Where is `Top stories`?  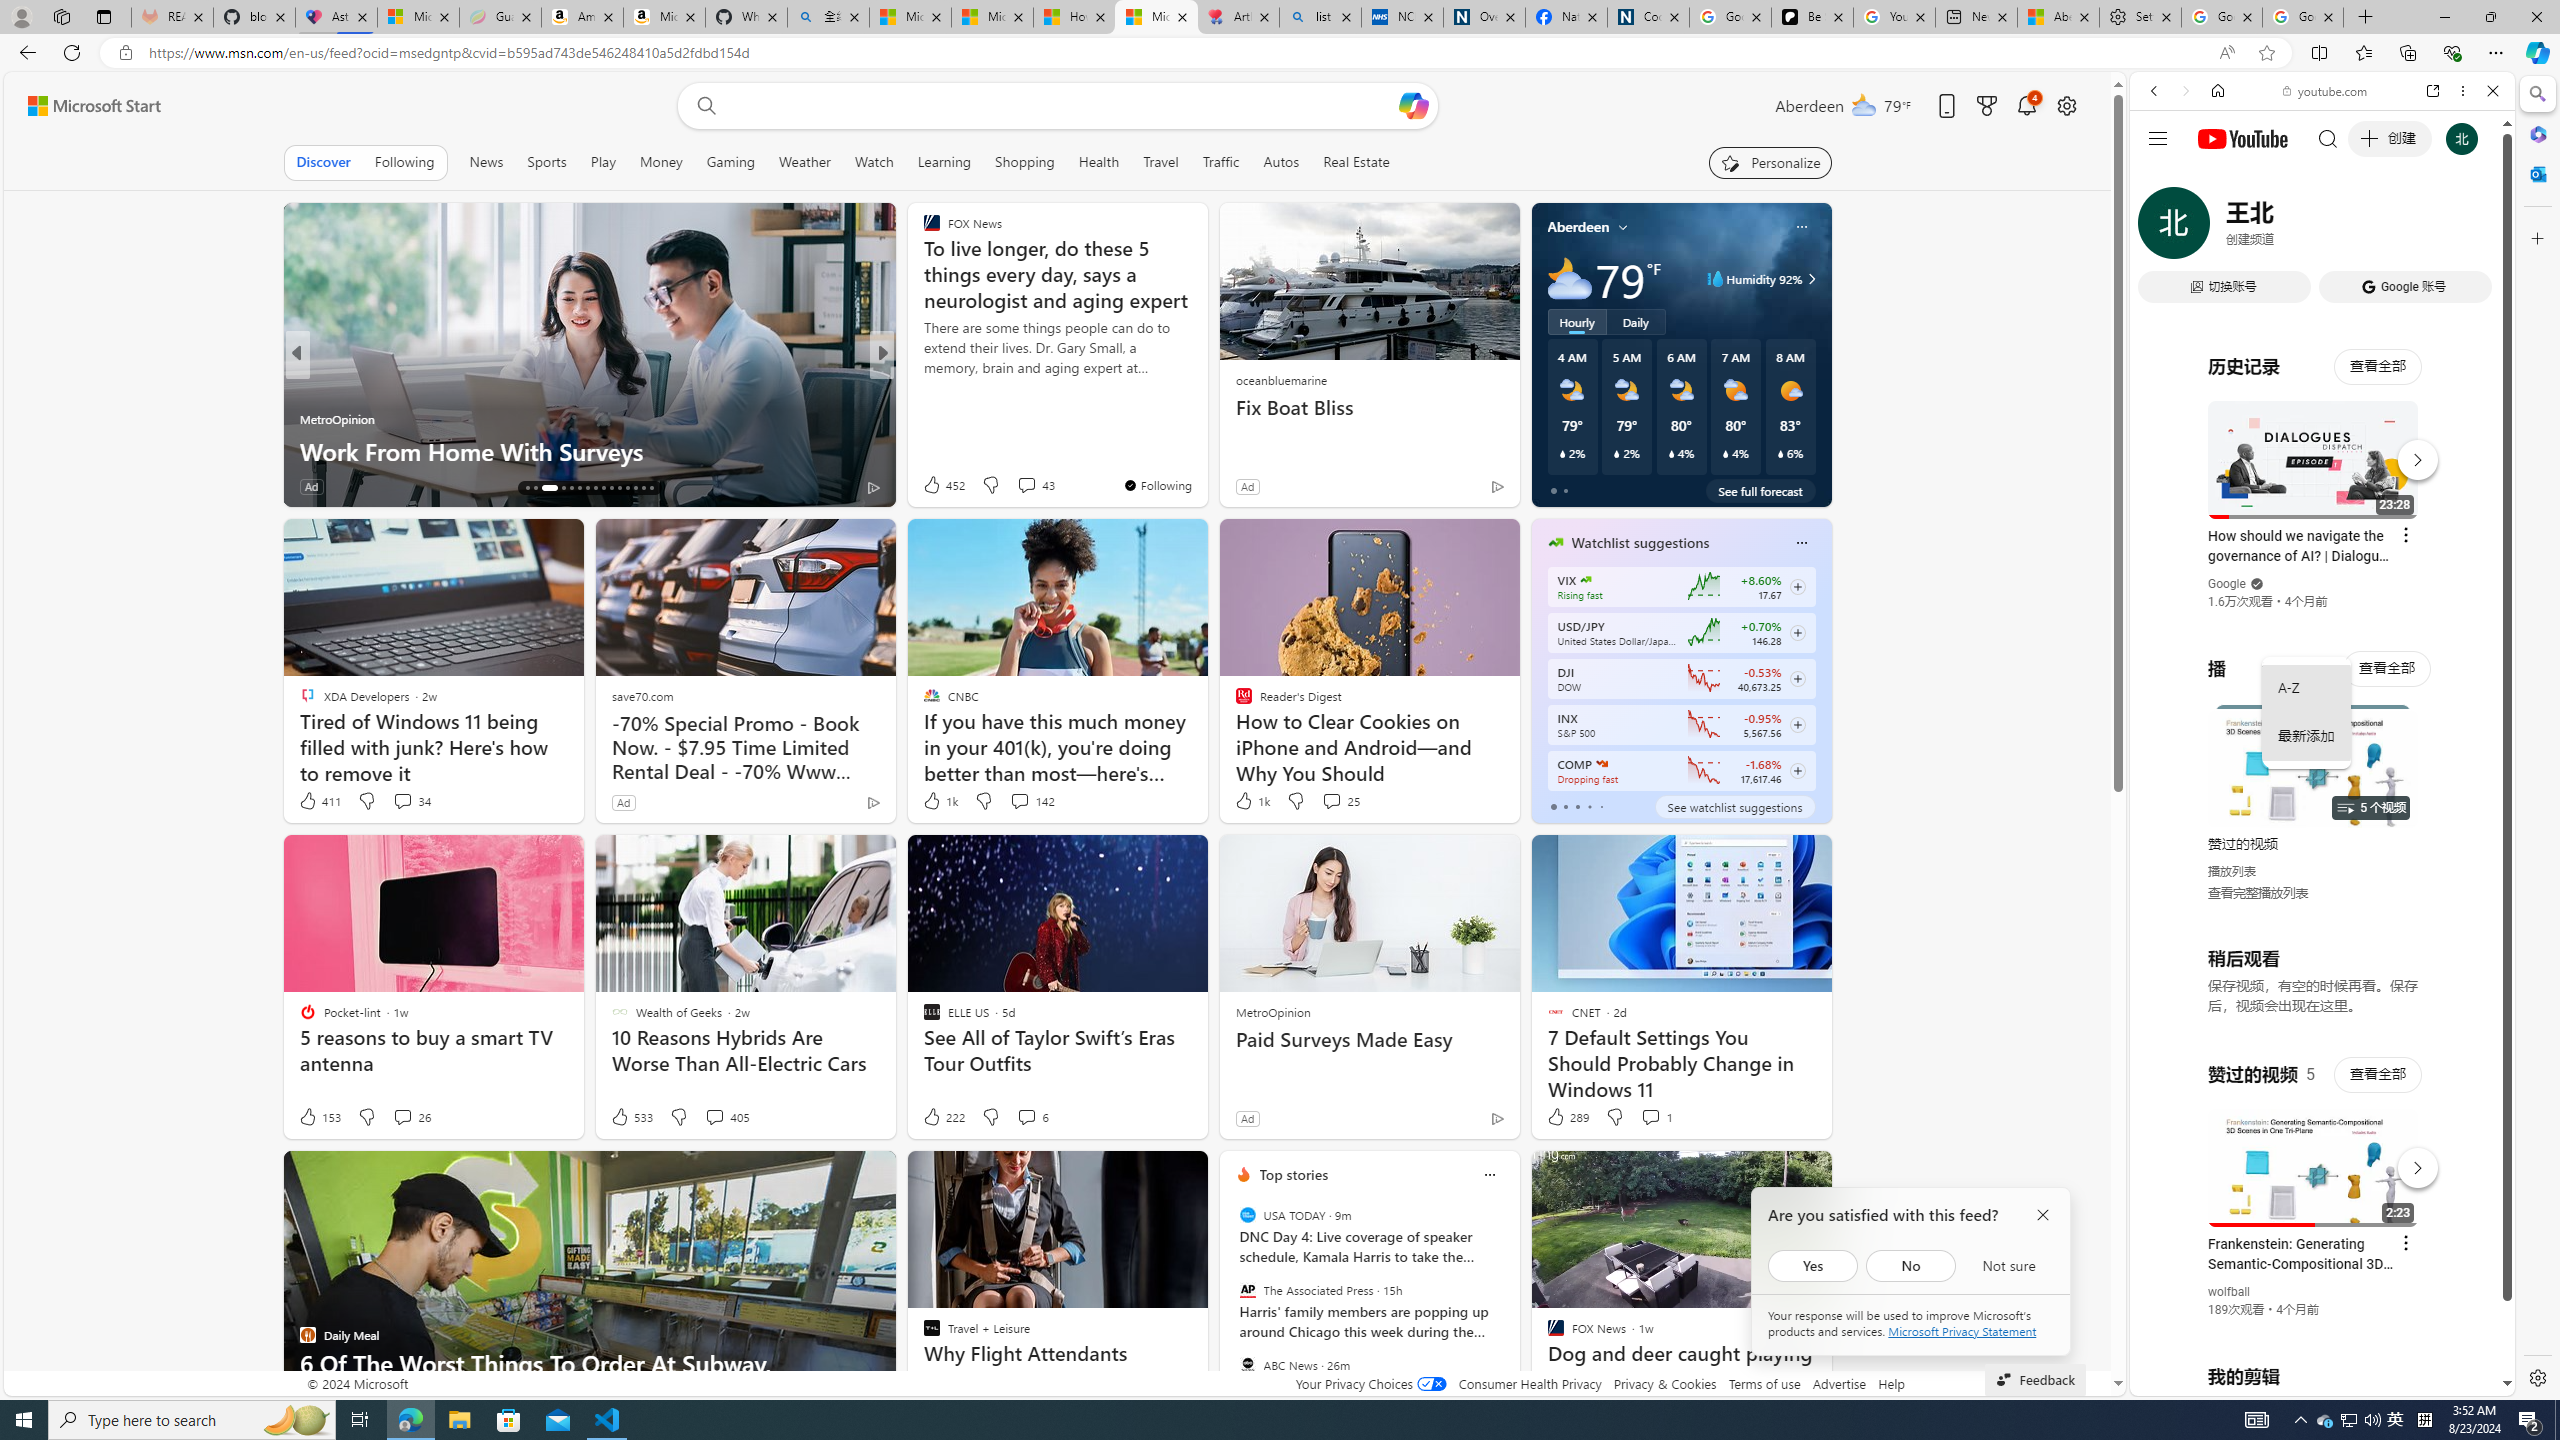 Top stories is located at coordinates (1294, 1174).